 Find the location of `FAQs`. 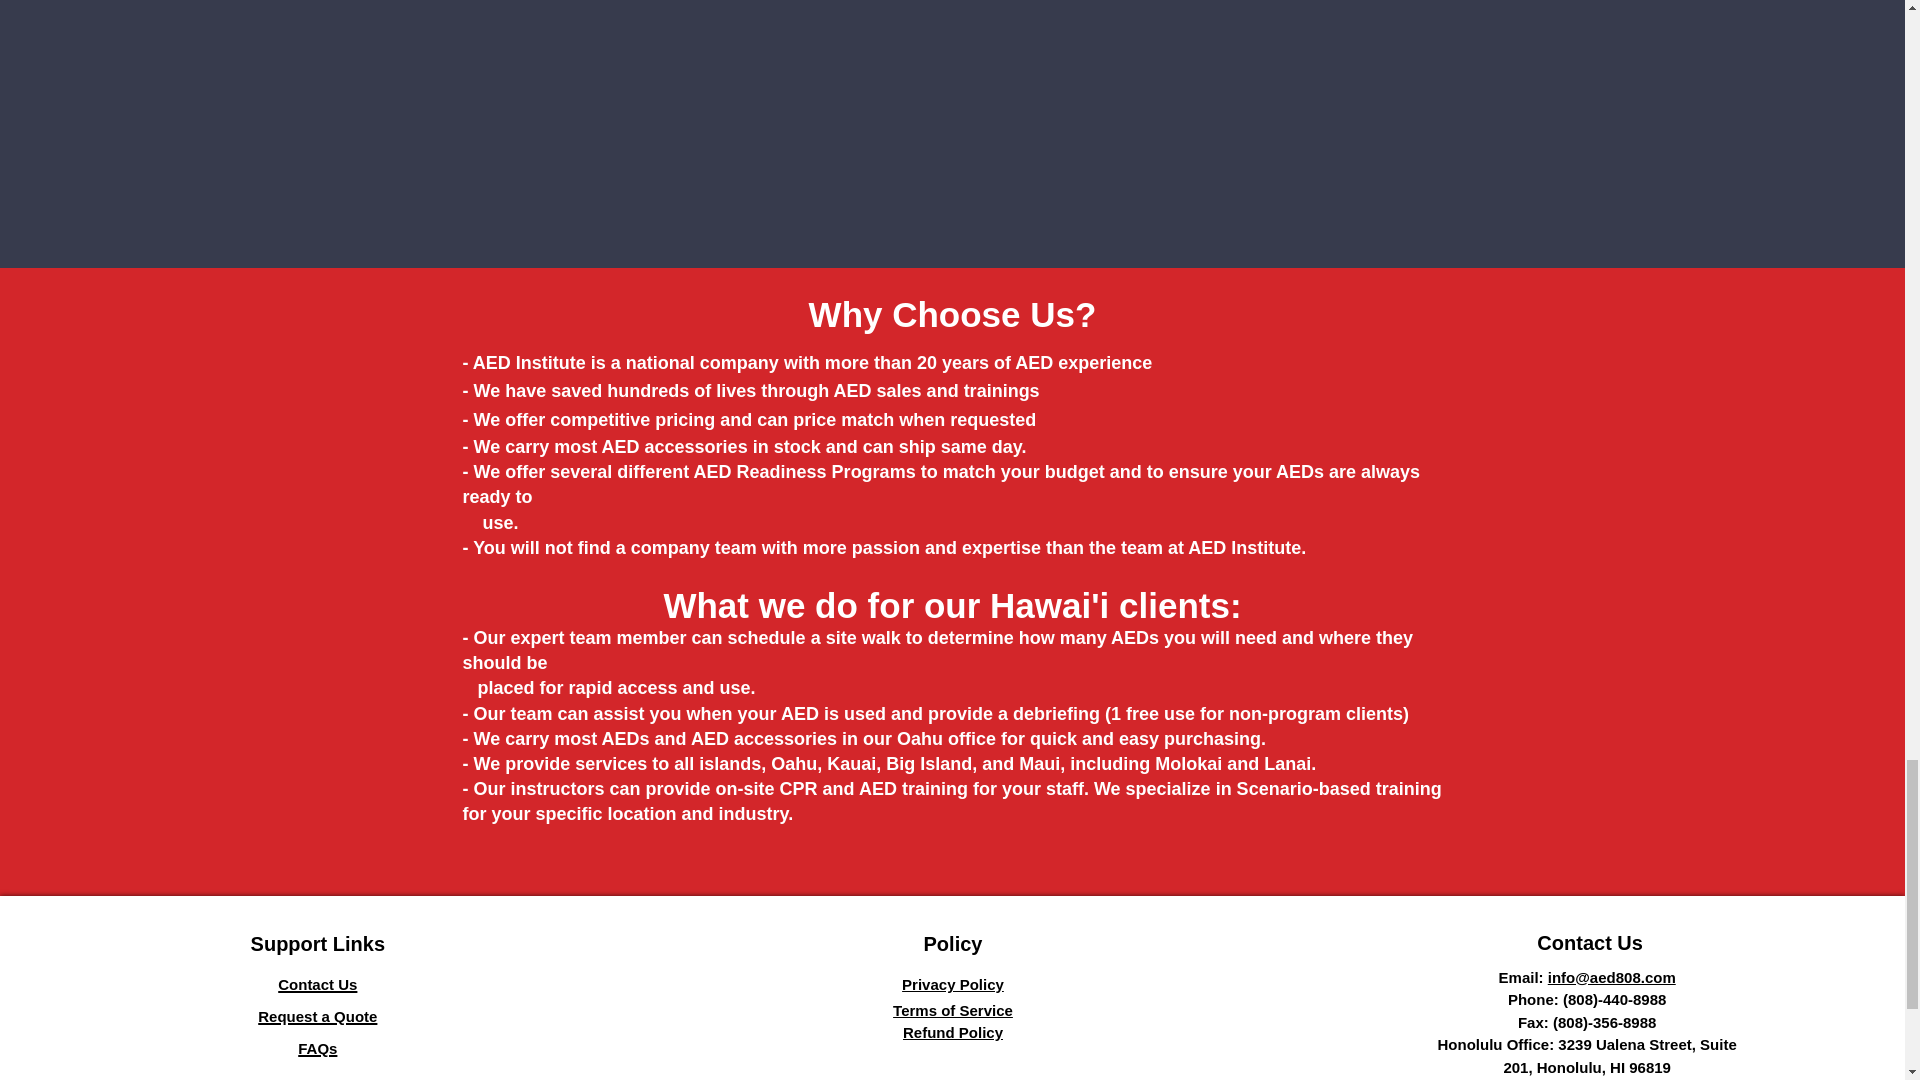

FAQs is located at coordinates (317, 1046).